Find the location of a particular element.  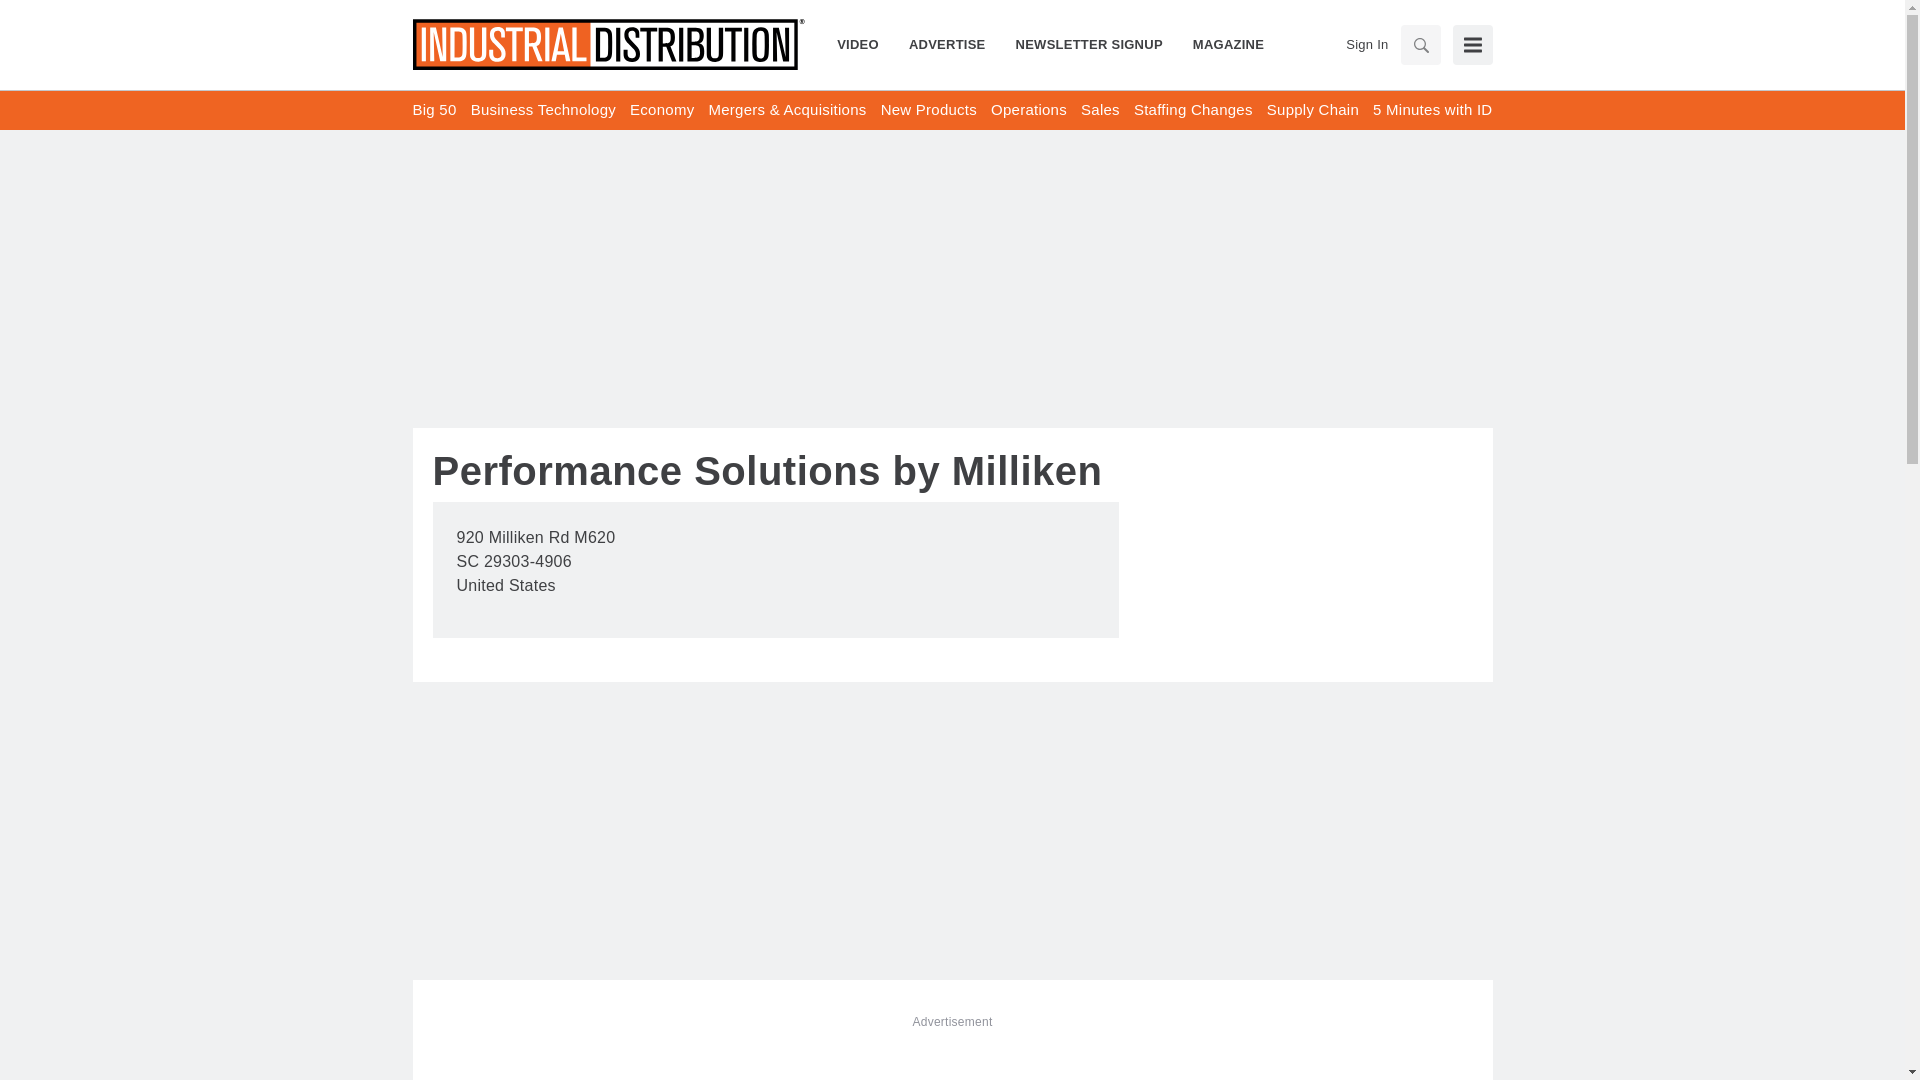

Economy is located at coordinates (661, 110).